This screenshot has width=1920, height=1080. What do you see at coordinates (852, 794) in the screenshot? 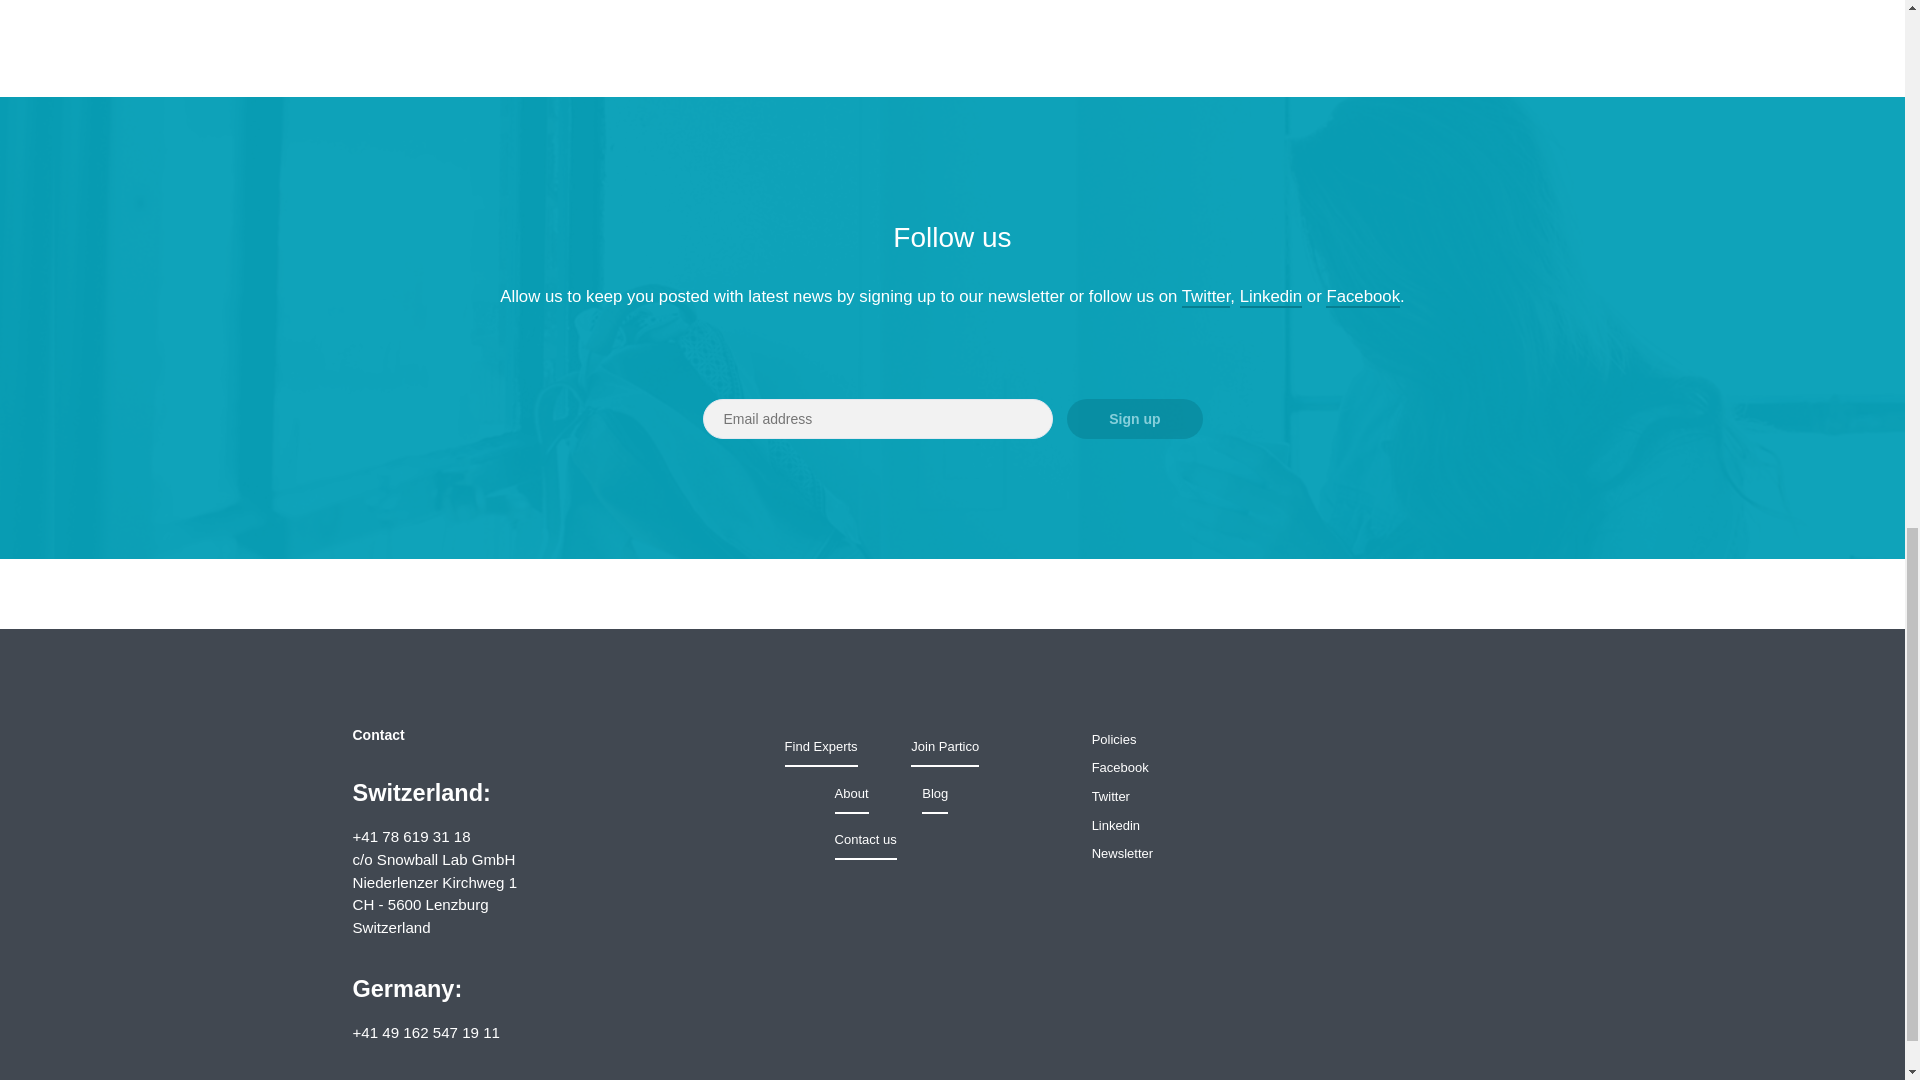
I see `About` at bounding box center [852, 794].